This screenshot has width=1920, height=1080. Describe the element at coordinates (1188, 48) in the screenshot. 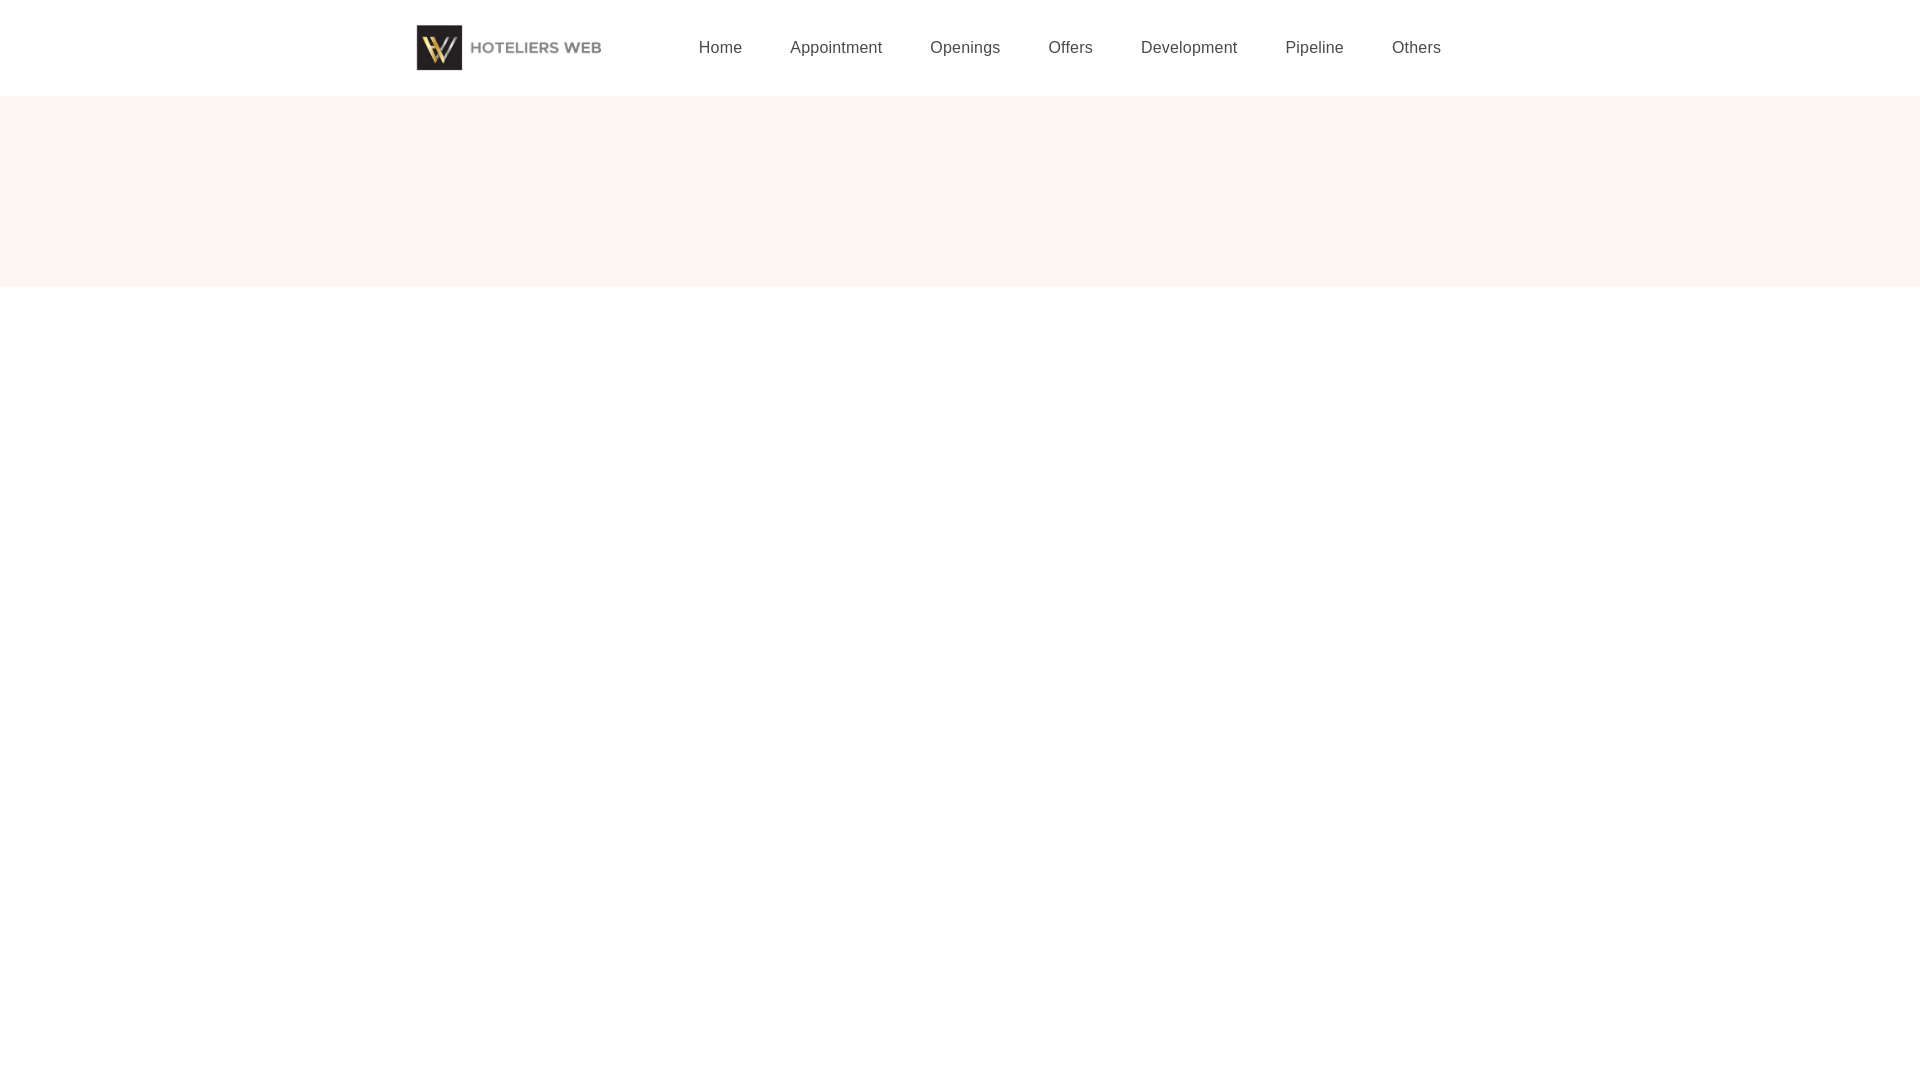

I see `Development` at that location.